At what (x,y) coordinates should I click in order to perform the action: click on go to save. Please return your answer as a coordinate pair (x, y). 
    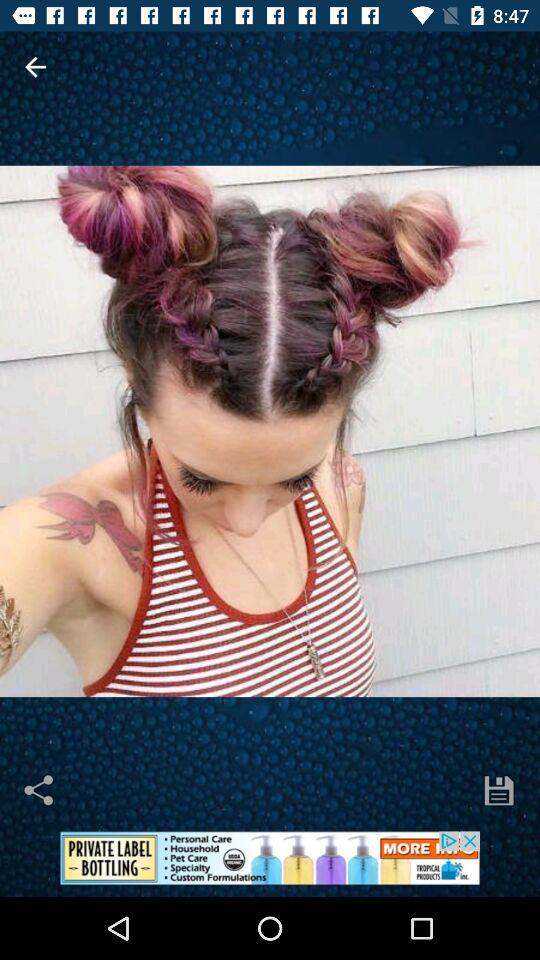
    Looking at the image, I should click on (499, 790).